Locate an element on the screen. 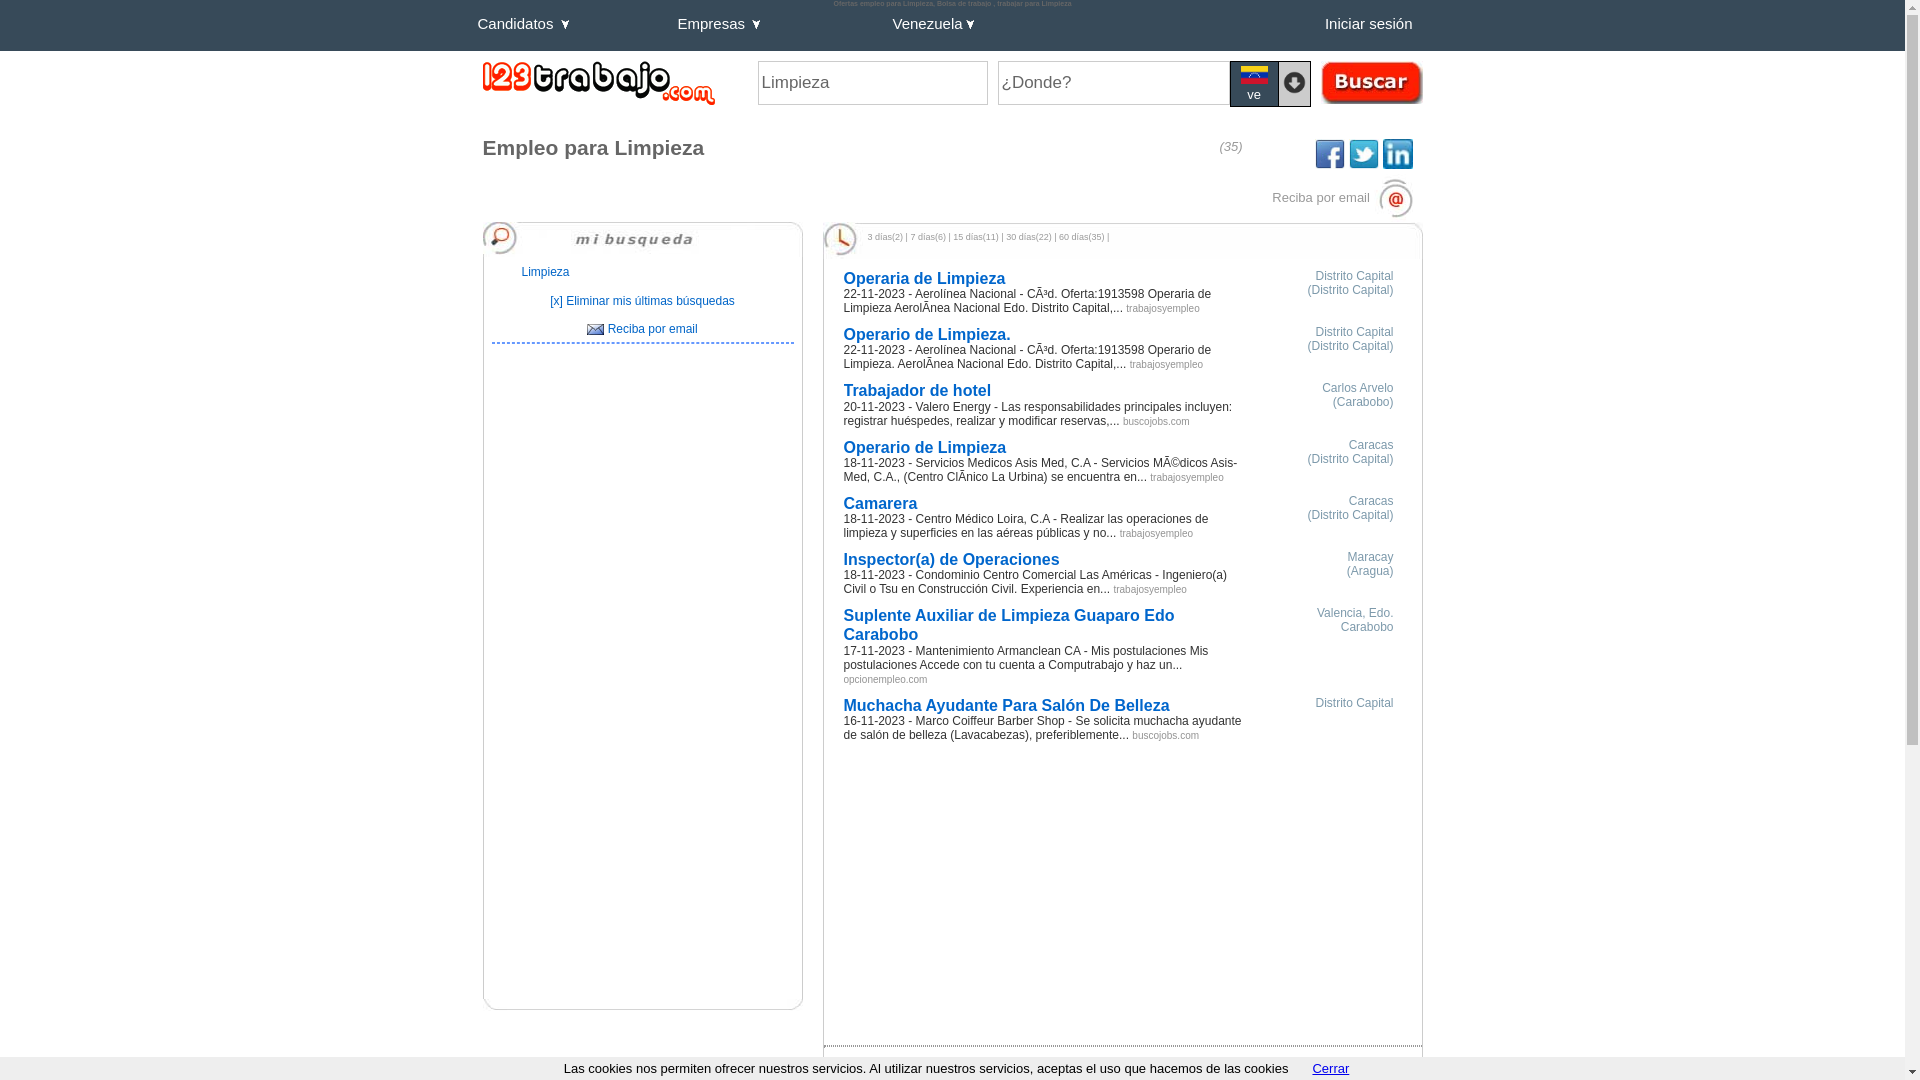 The height and width of the screenshot is (1080, 1920). trabajosyempleo is located at coordinates (1166, 364).